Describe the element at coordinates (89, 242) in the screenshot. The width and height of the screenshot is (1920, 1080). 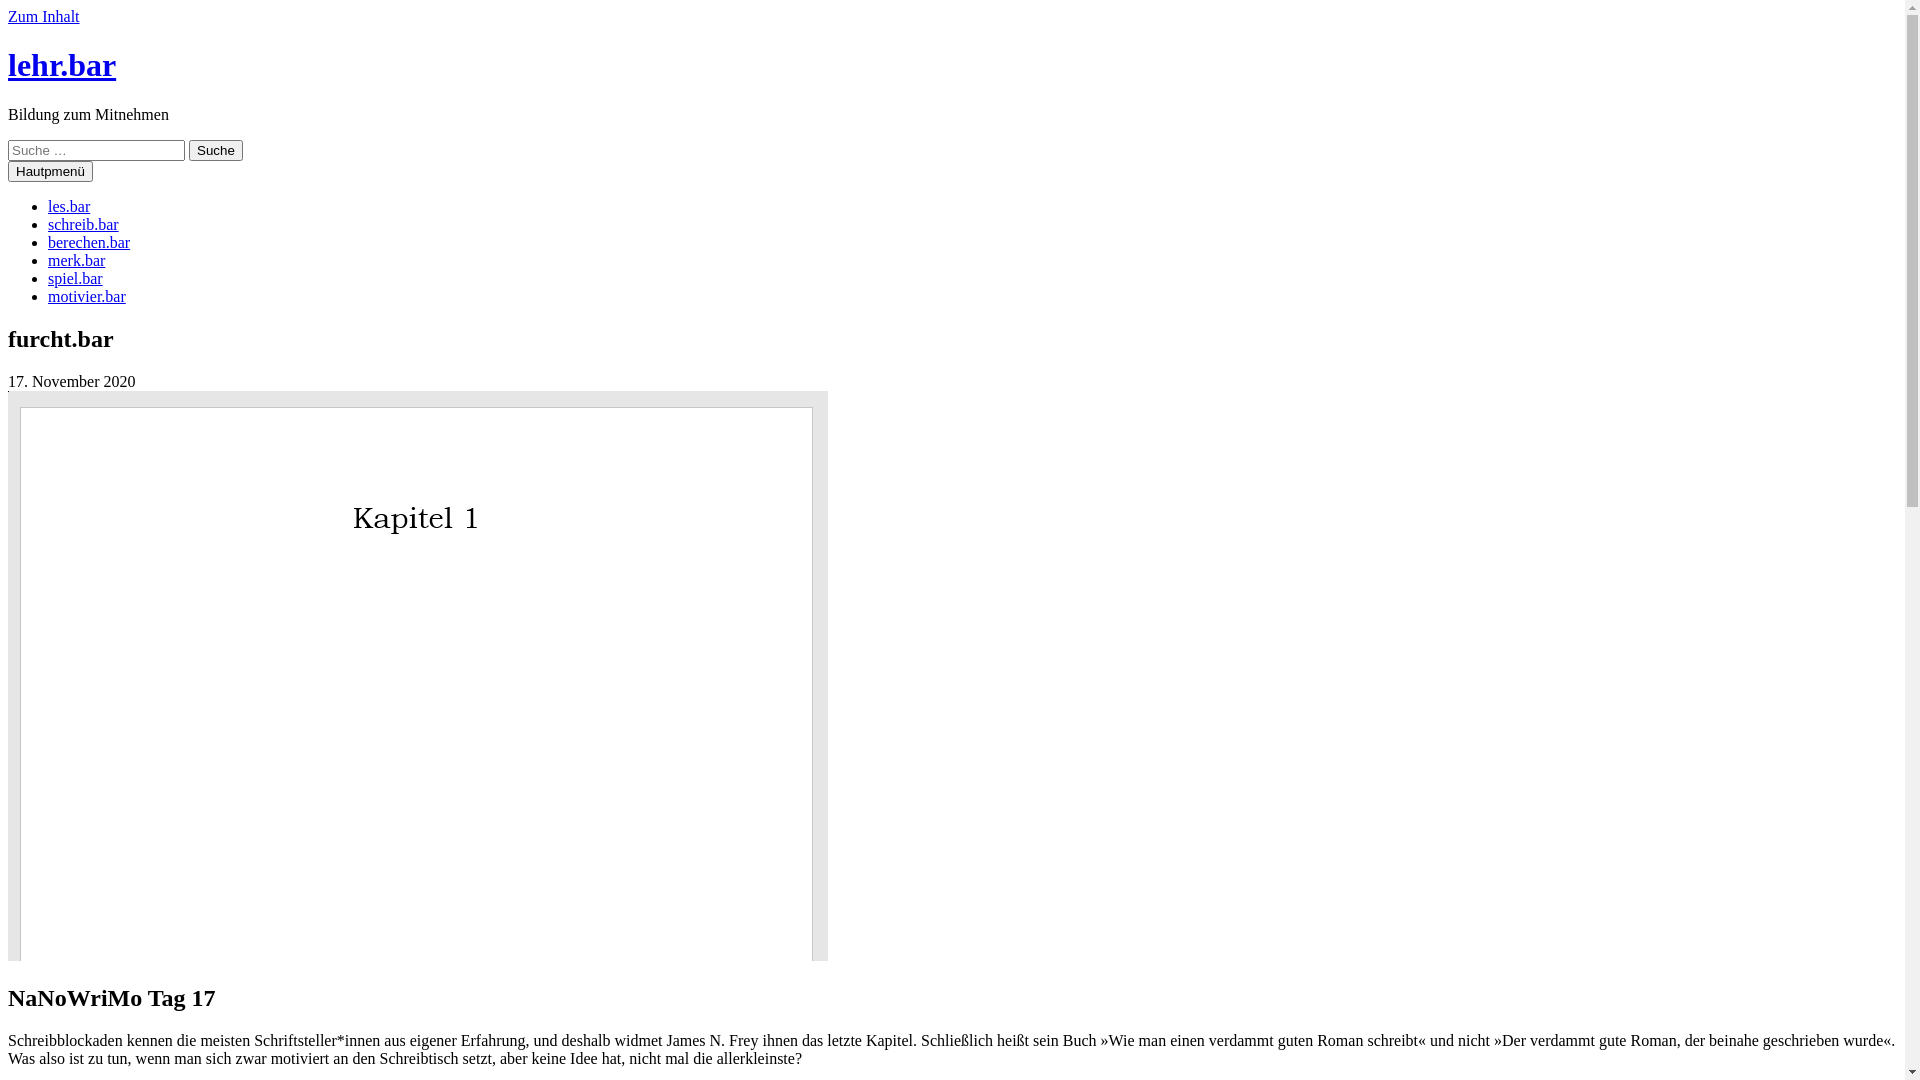
I see `berechen.bar` at that location.